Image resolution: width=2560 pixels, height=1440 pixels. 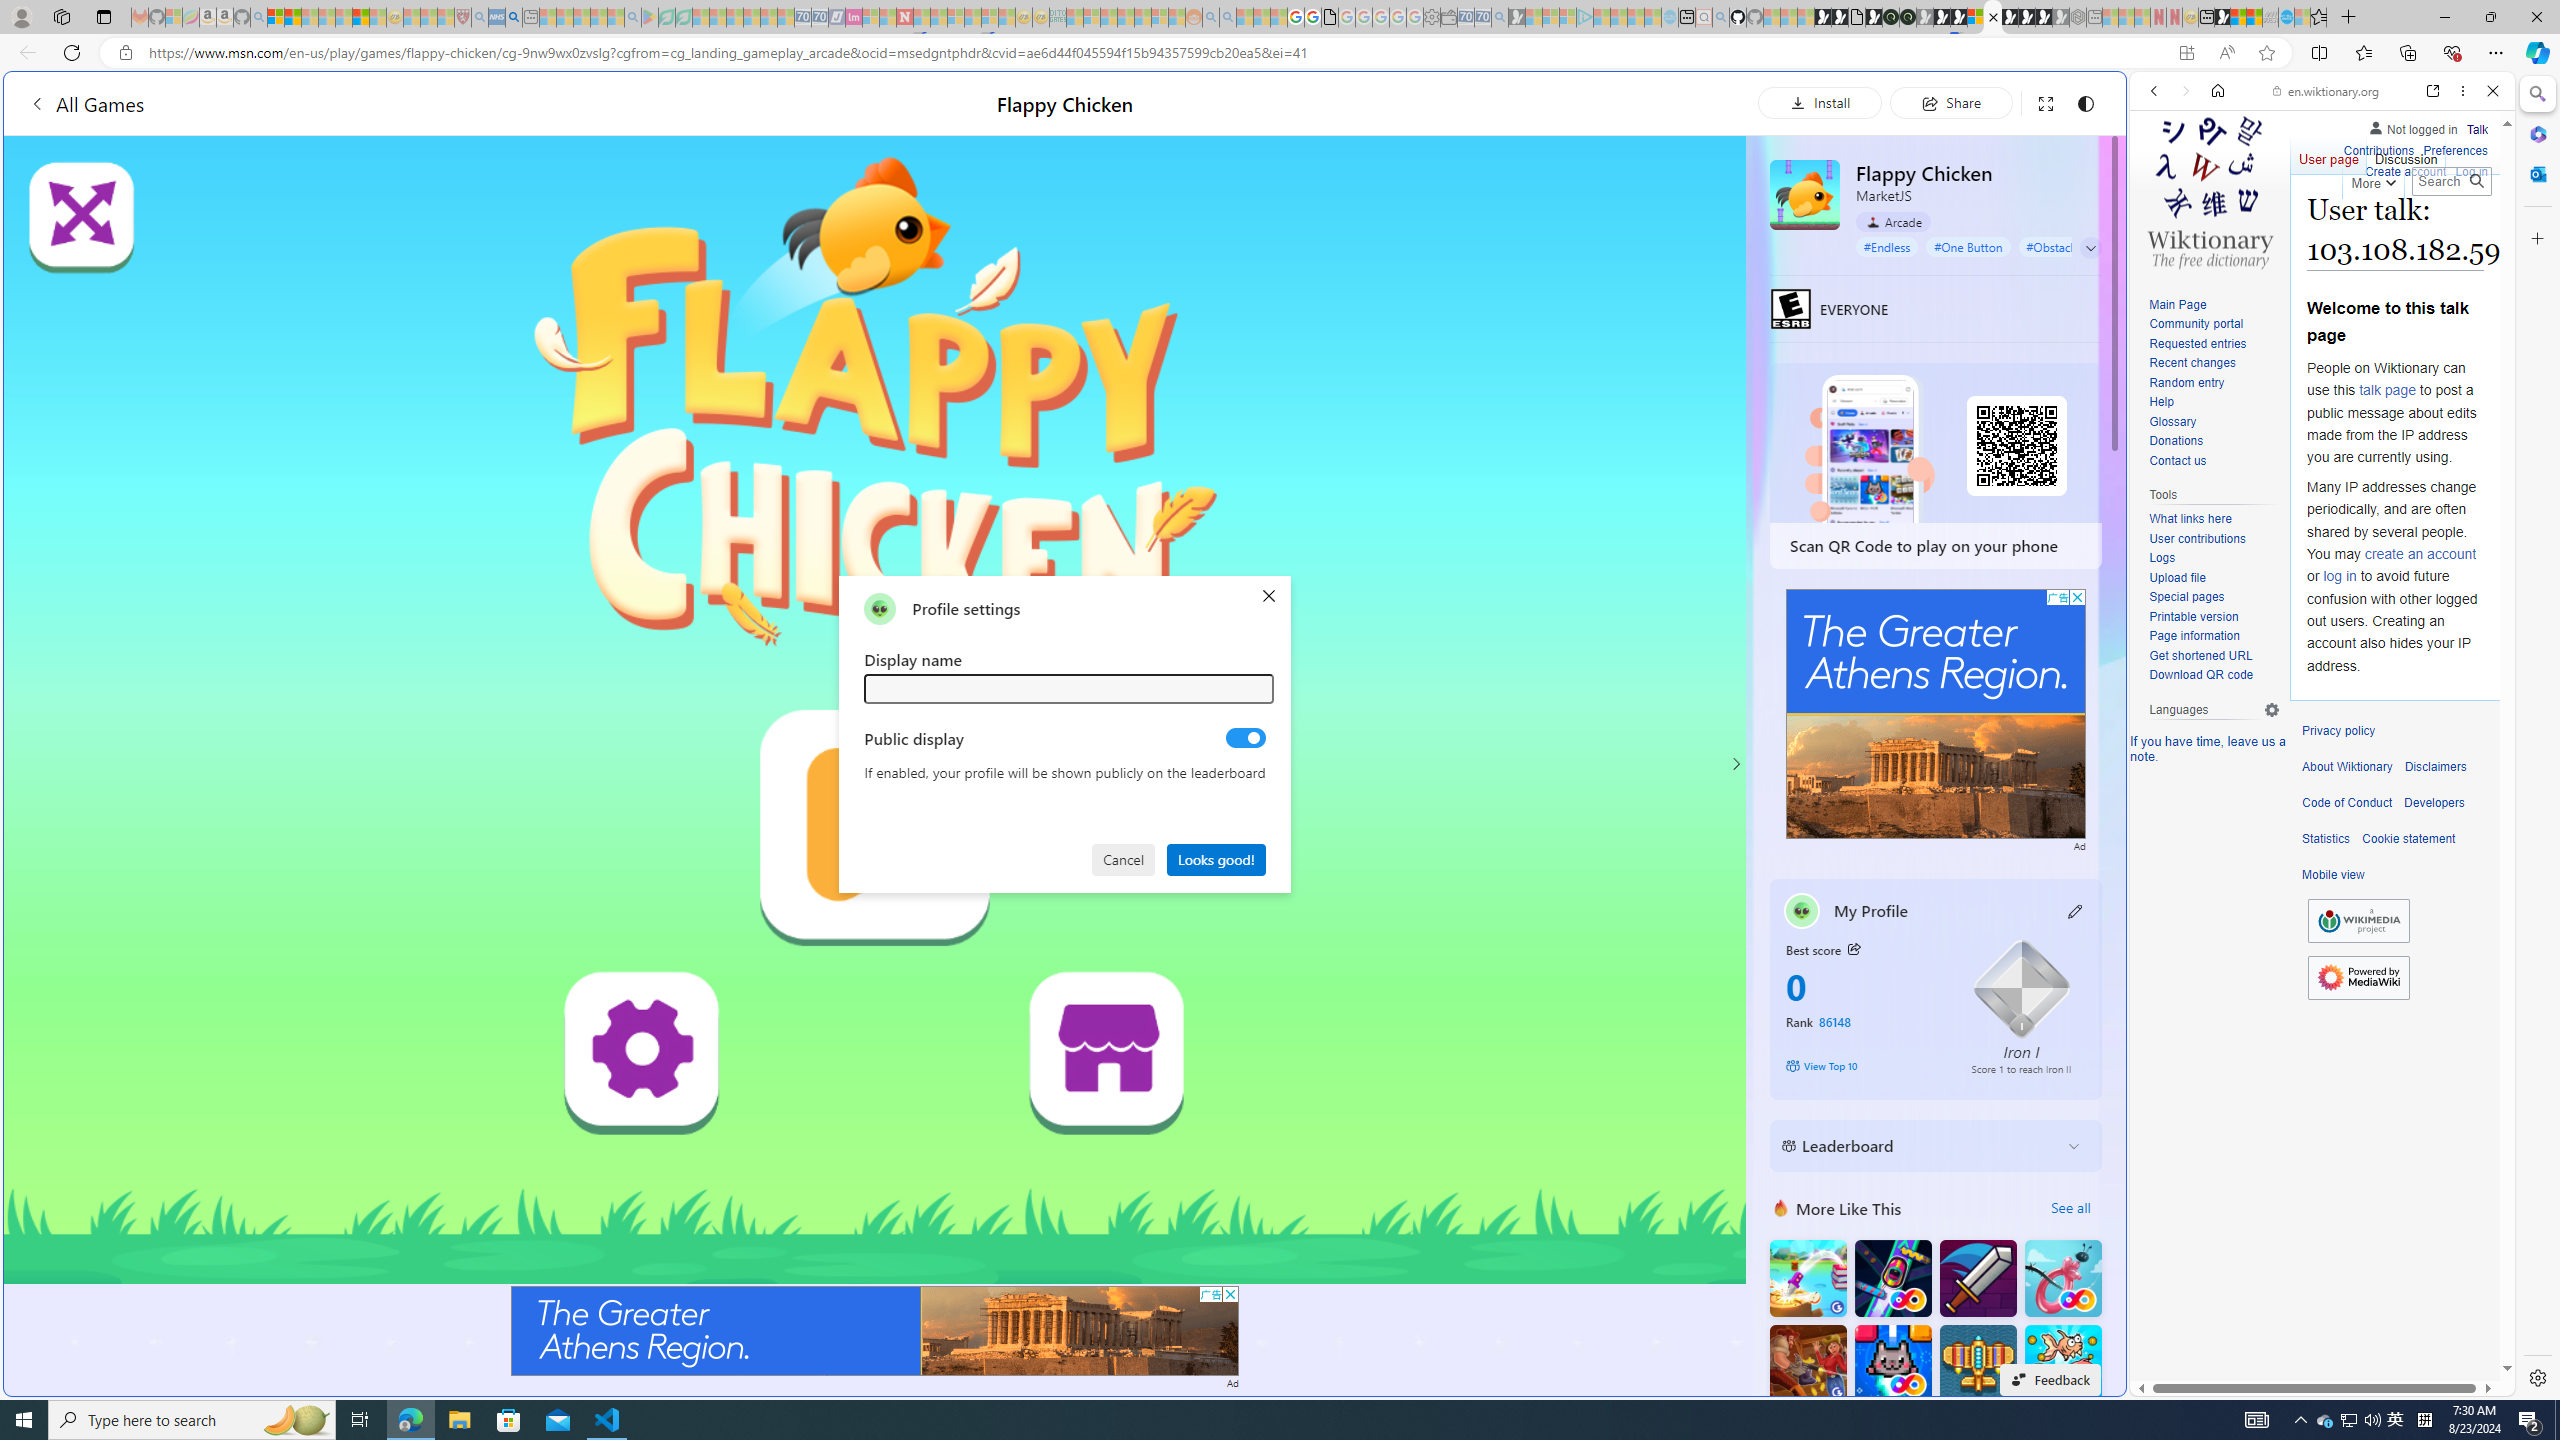 What do you see at coordinates (1622, 426) in the screenshot?
I see `Play Cave FRVR in your browser | Games from Microsoft Start` at bounding box center [1622, 426].